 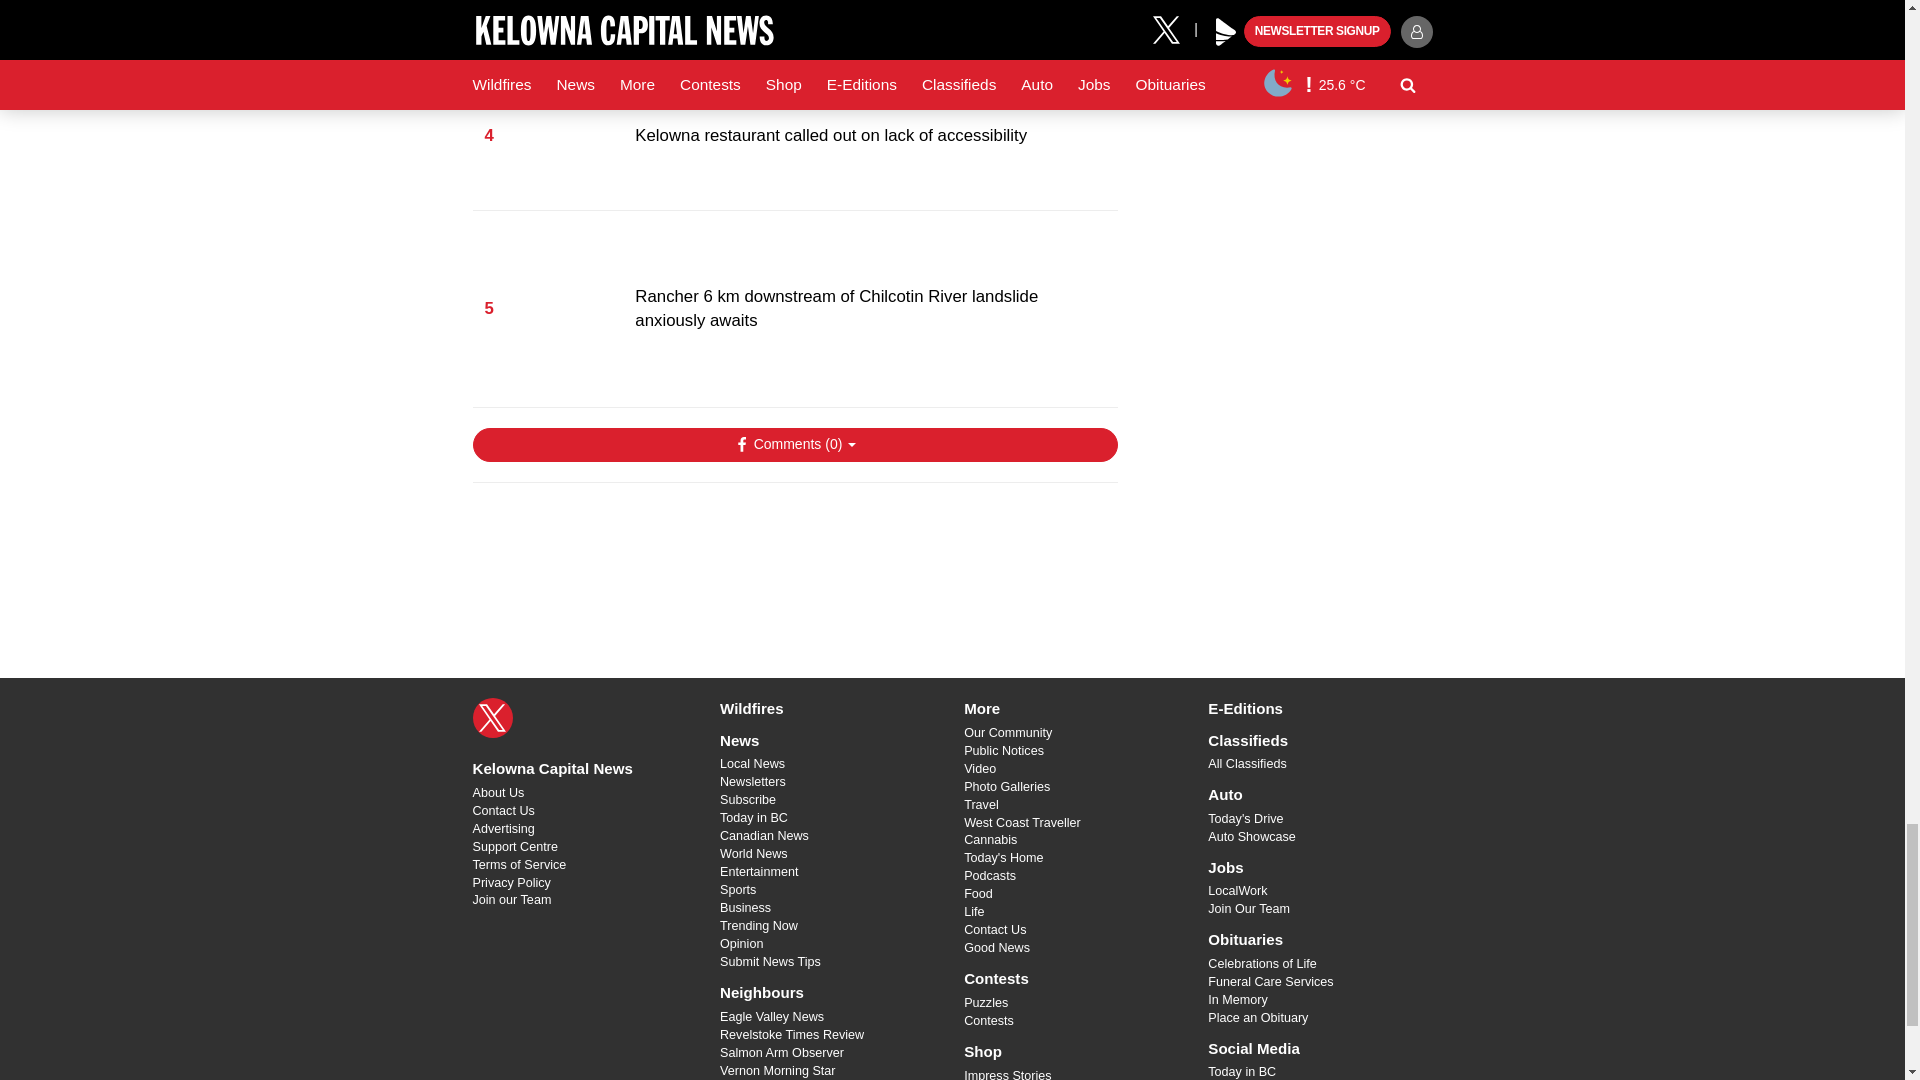 I want to click on Show Comments, so click(x=794, y=444).